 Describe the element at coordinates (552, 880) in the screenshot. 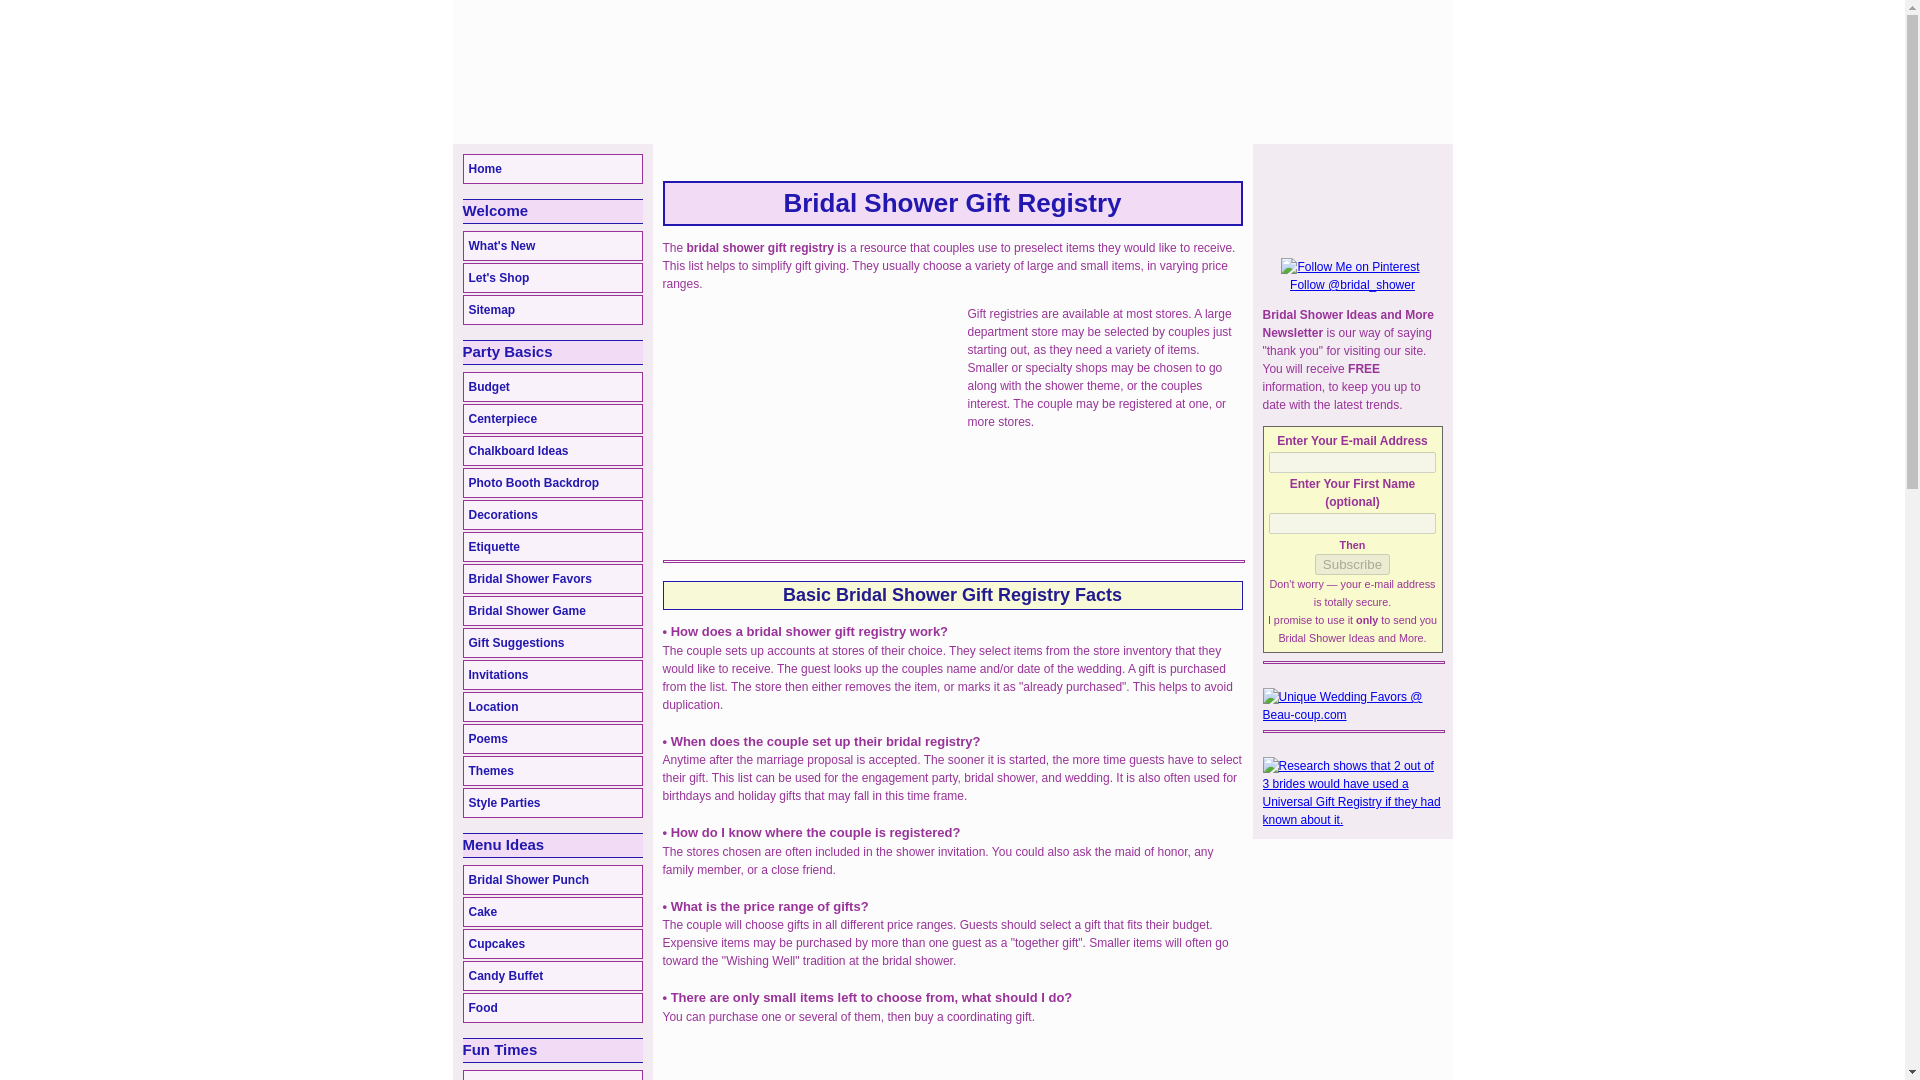

I see `Bridal Shower Punch` at that location.